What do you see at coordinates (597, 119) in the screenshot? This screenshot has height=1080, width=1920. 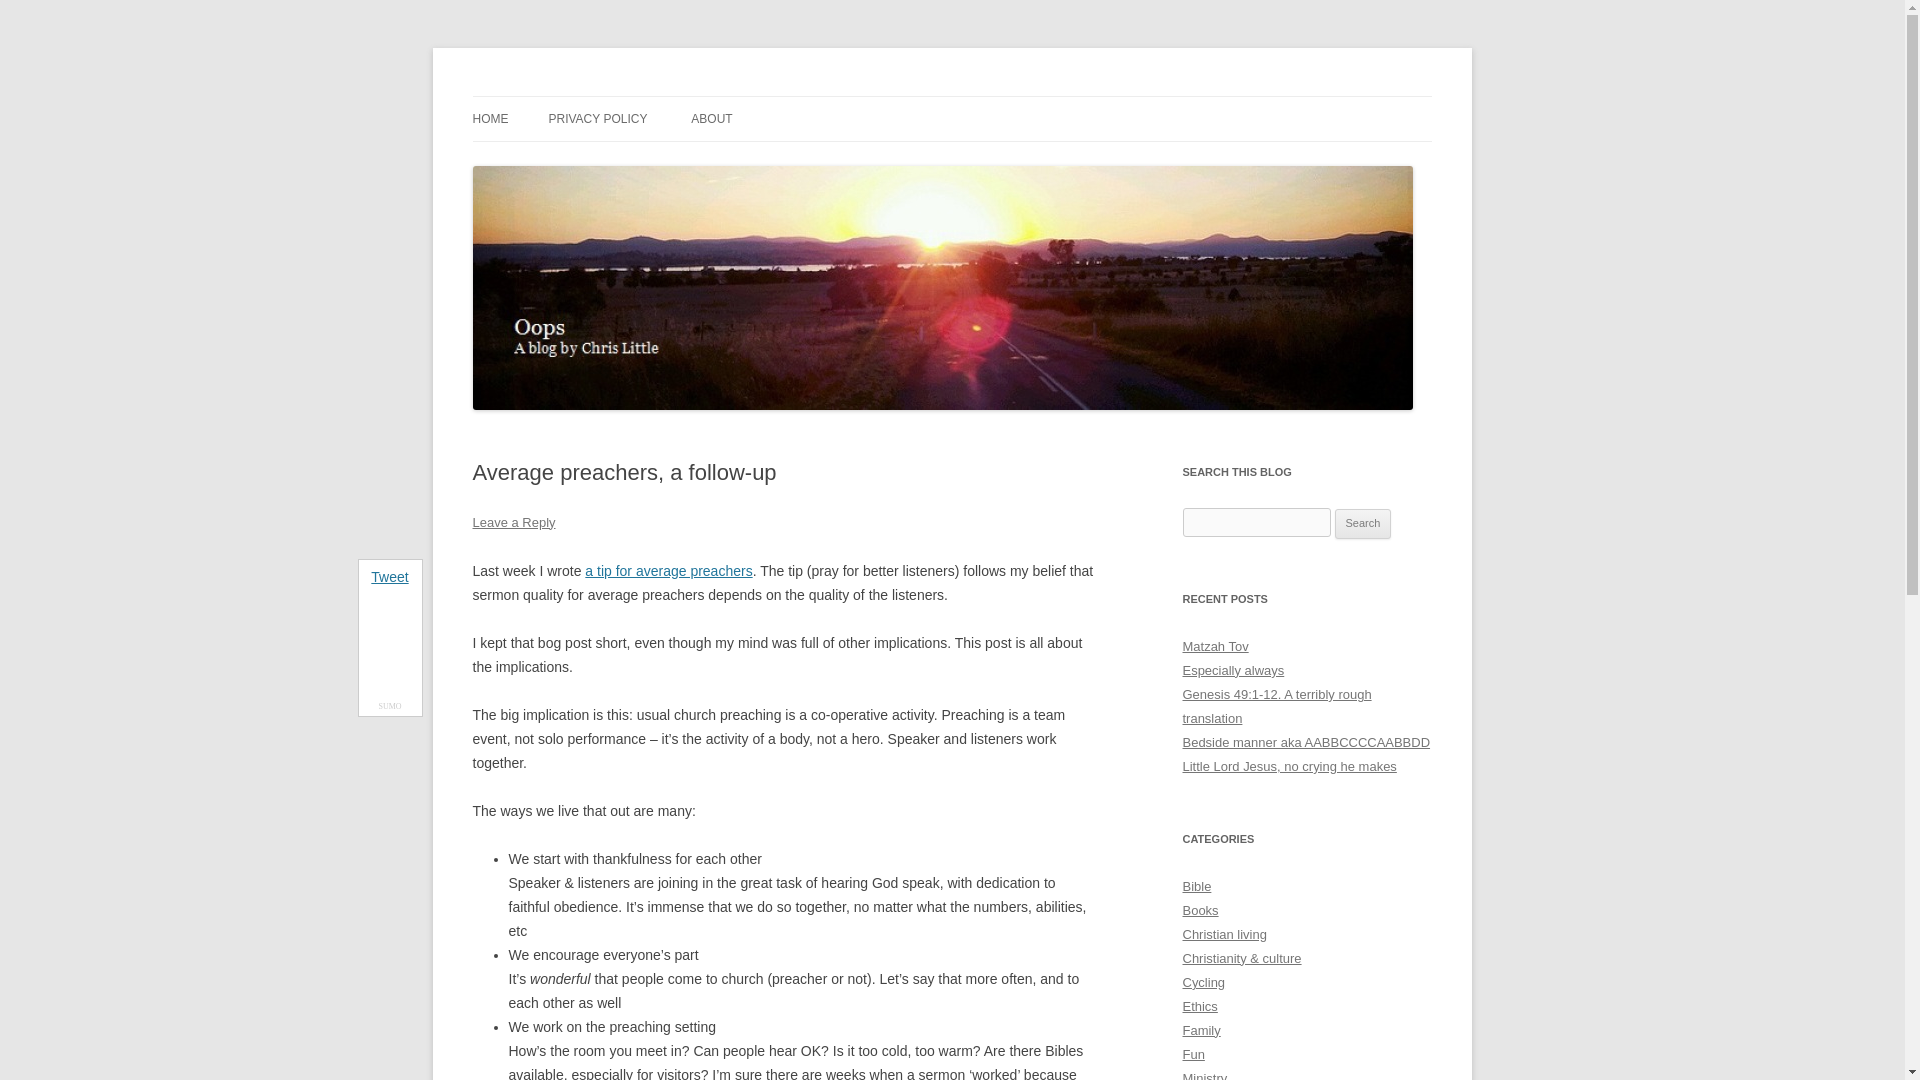 I see `PRIVACY POLICY` at bounding box center [597, 119].